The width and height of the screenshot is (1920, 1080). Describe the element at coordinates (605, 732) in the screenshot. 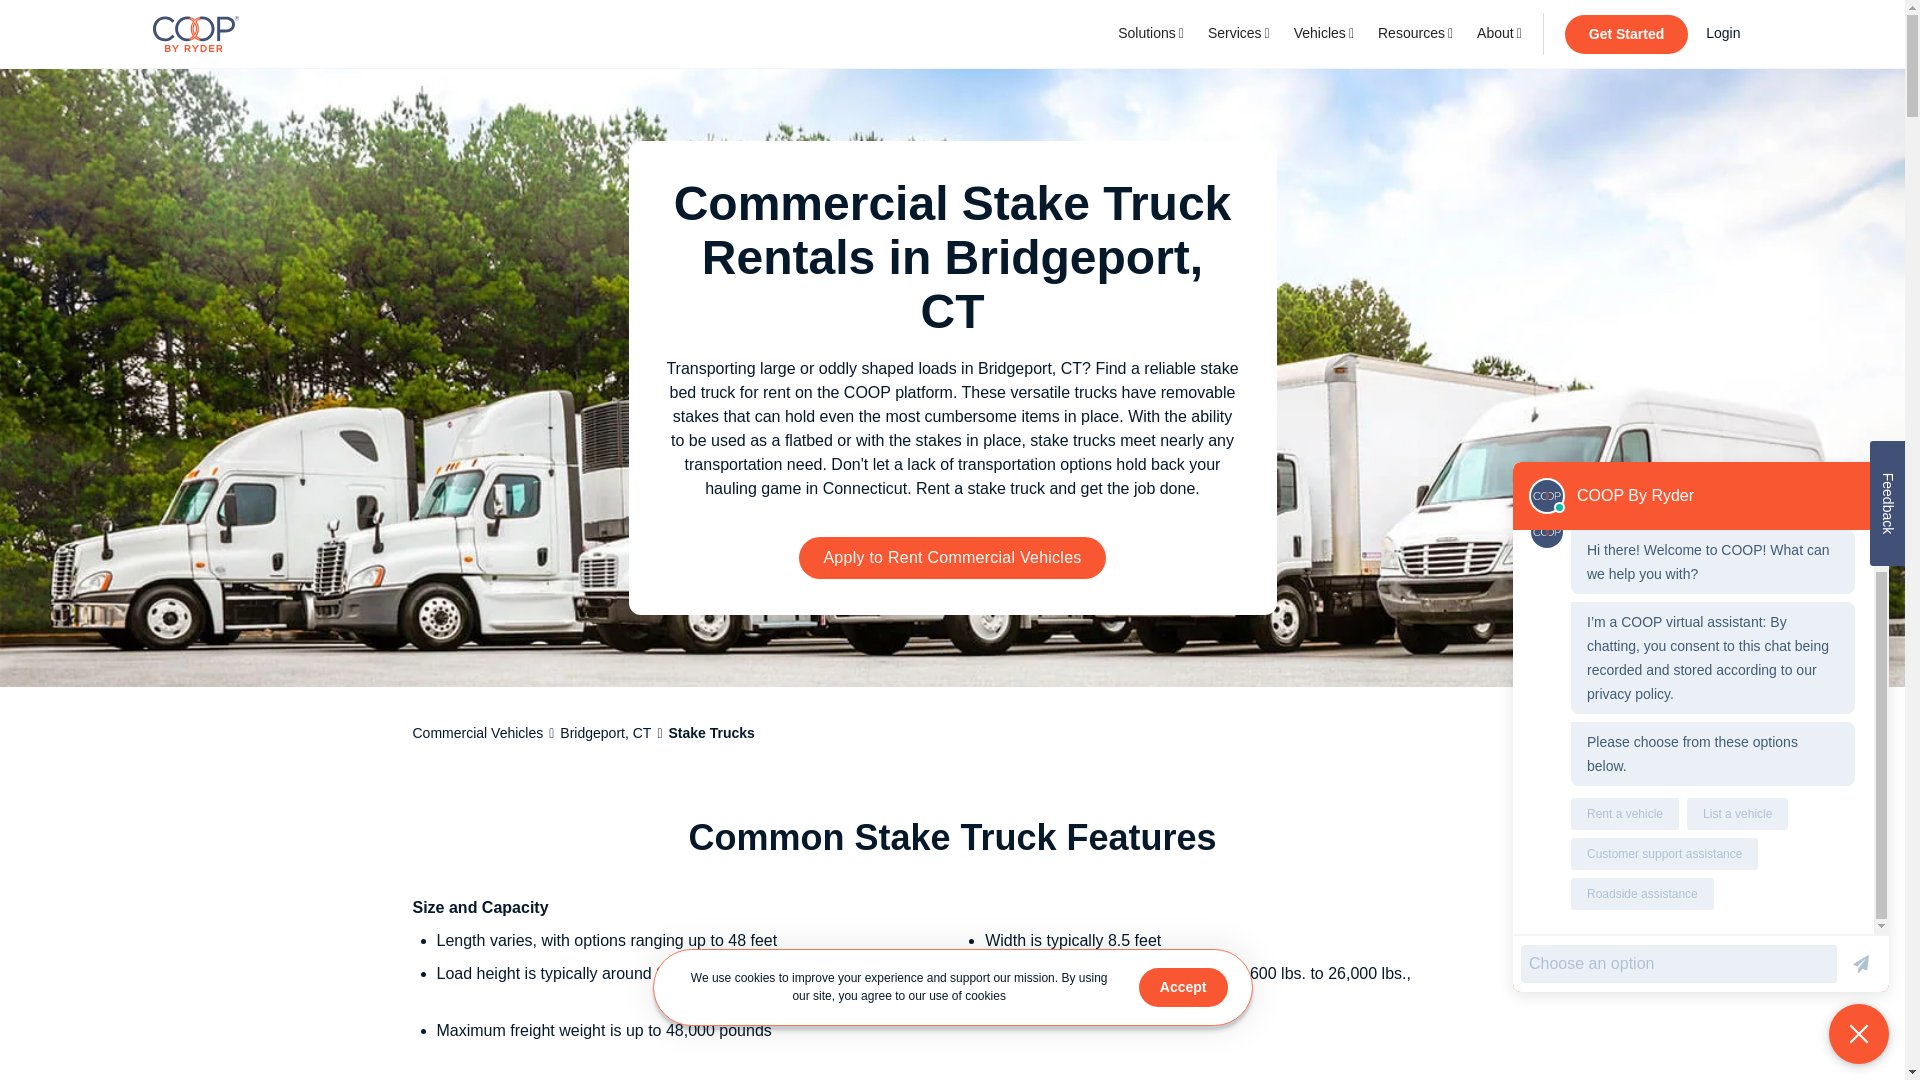

I see `Bridgeport, CT` at that location.